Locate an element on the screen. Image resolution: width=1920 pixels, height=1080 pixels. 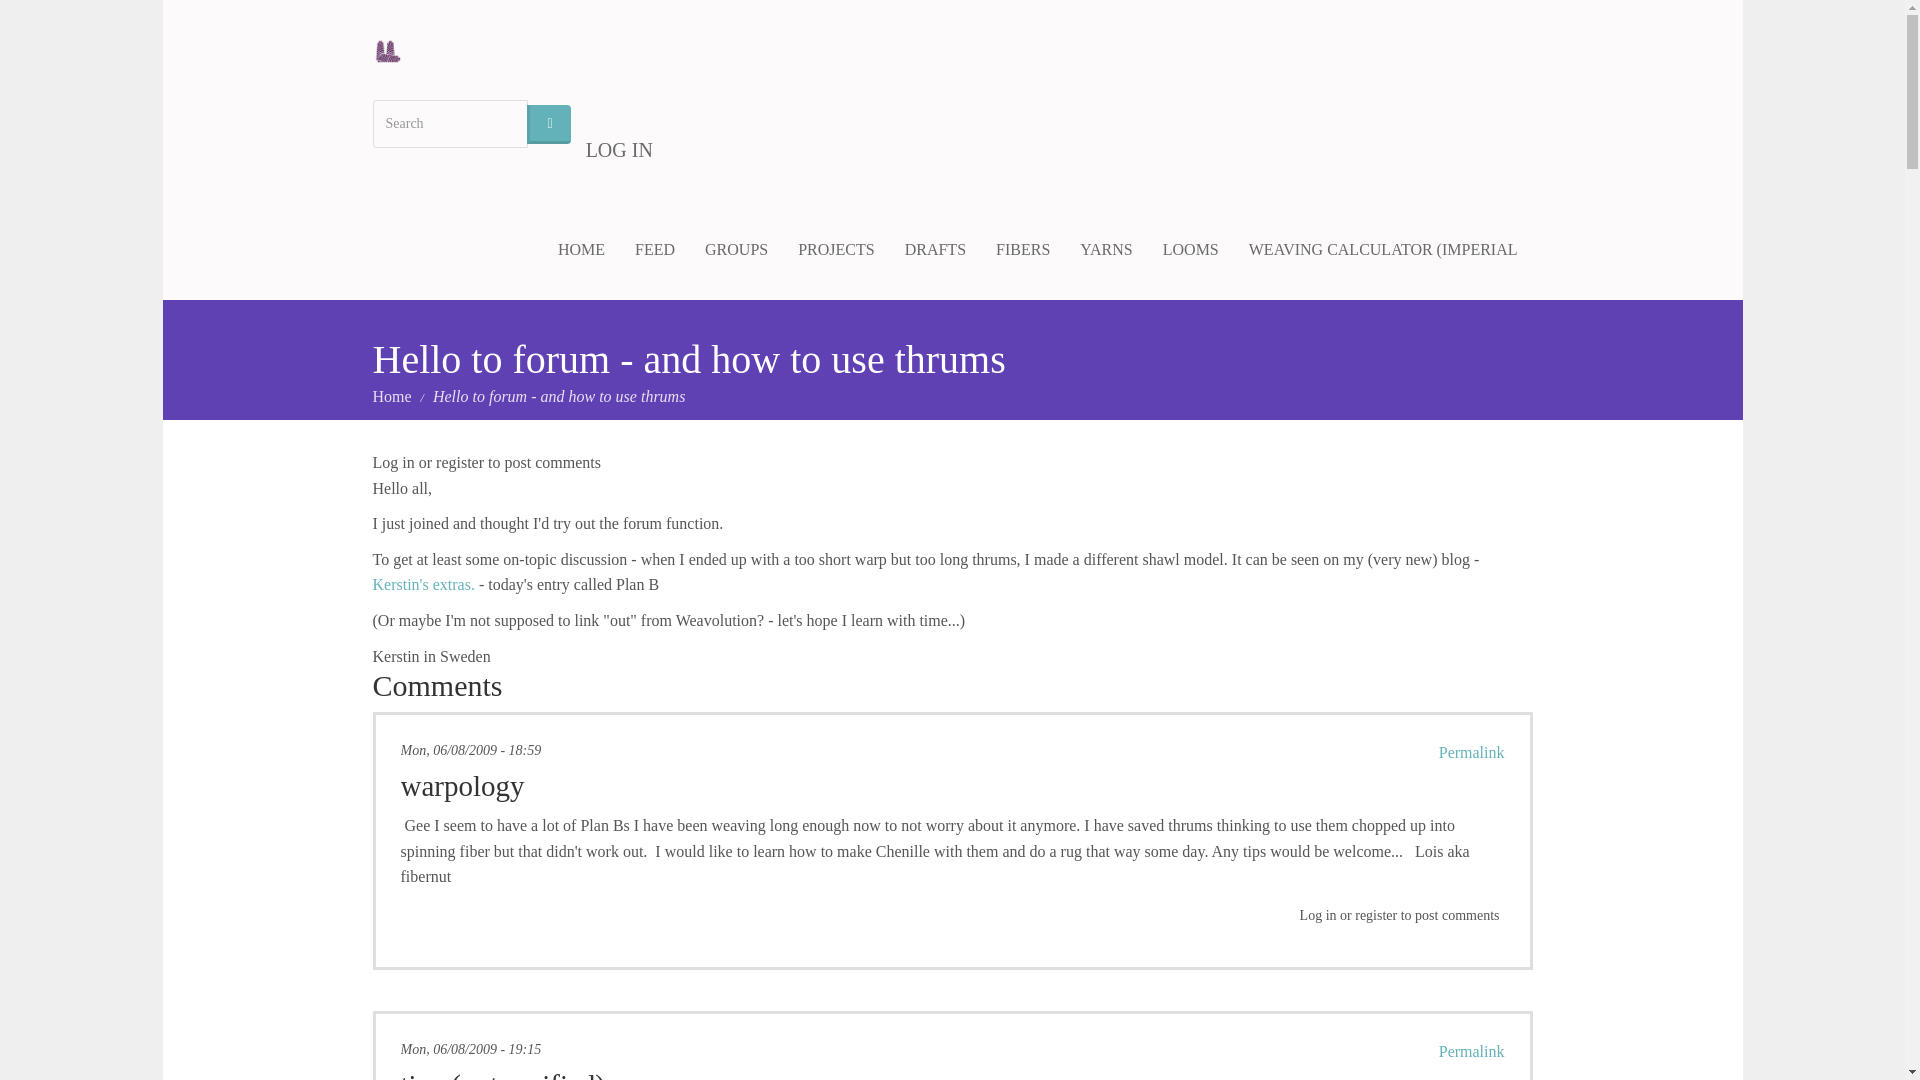
DRAFTS is located at coordinates (936, 250).